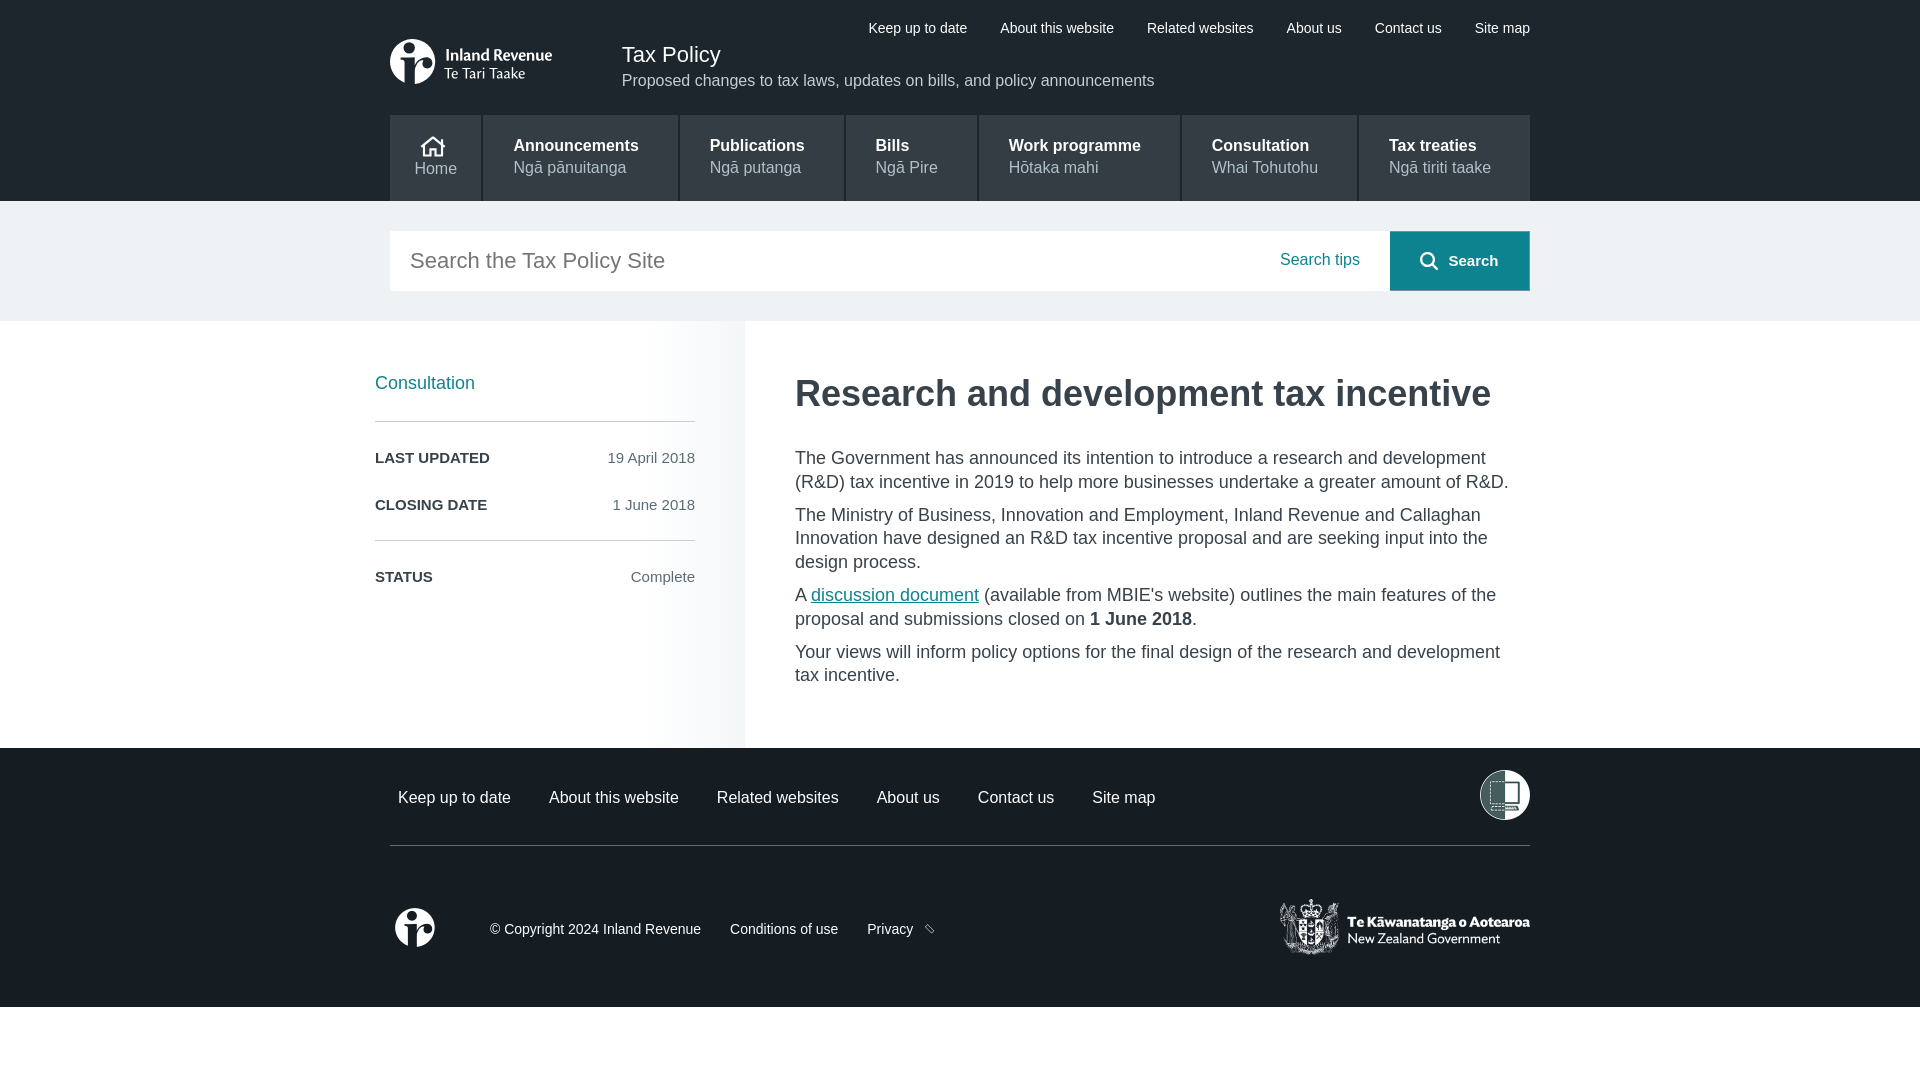  I want to click on Conditions of use, so click(783, 930).